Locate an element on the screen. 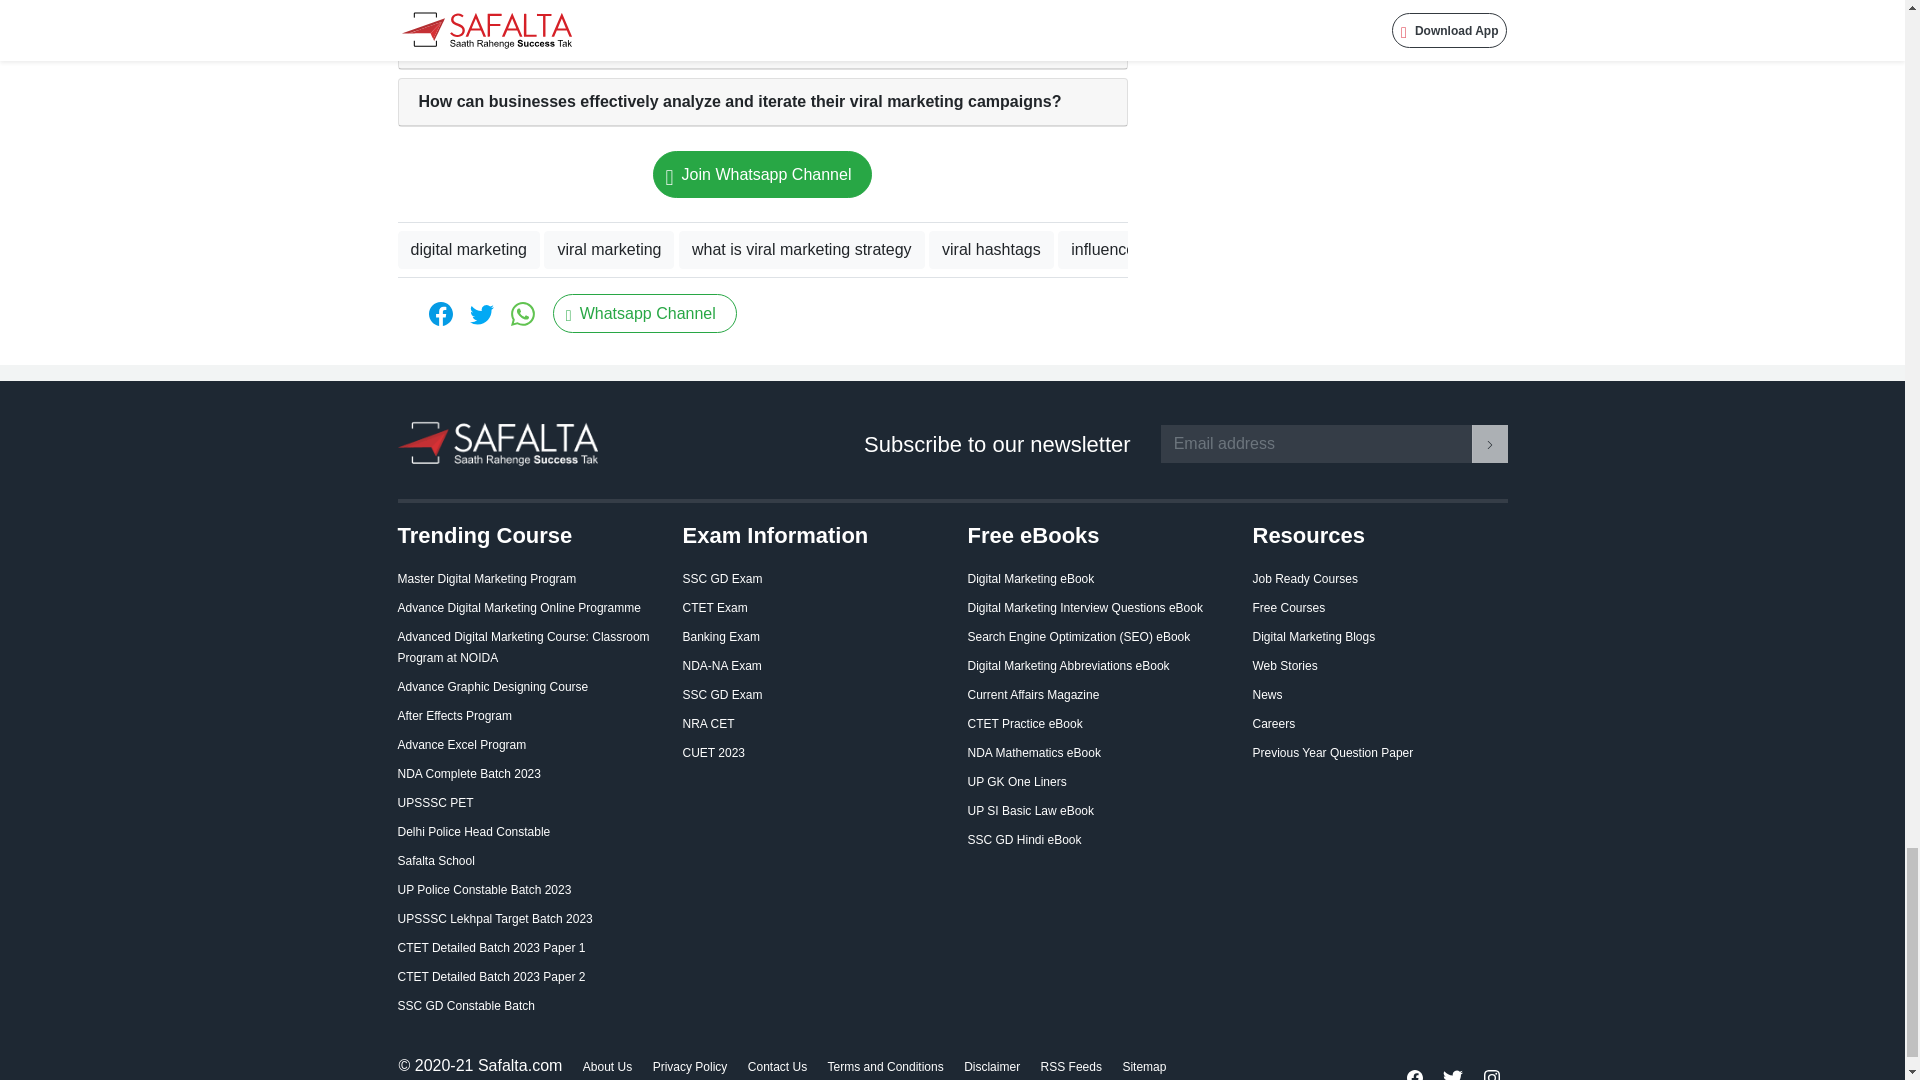 The height and width of the screenshot is (1080, 1920). digital marketing is located at coordinates (469, 250).